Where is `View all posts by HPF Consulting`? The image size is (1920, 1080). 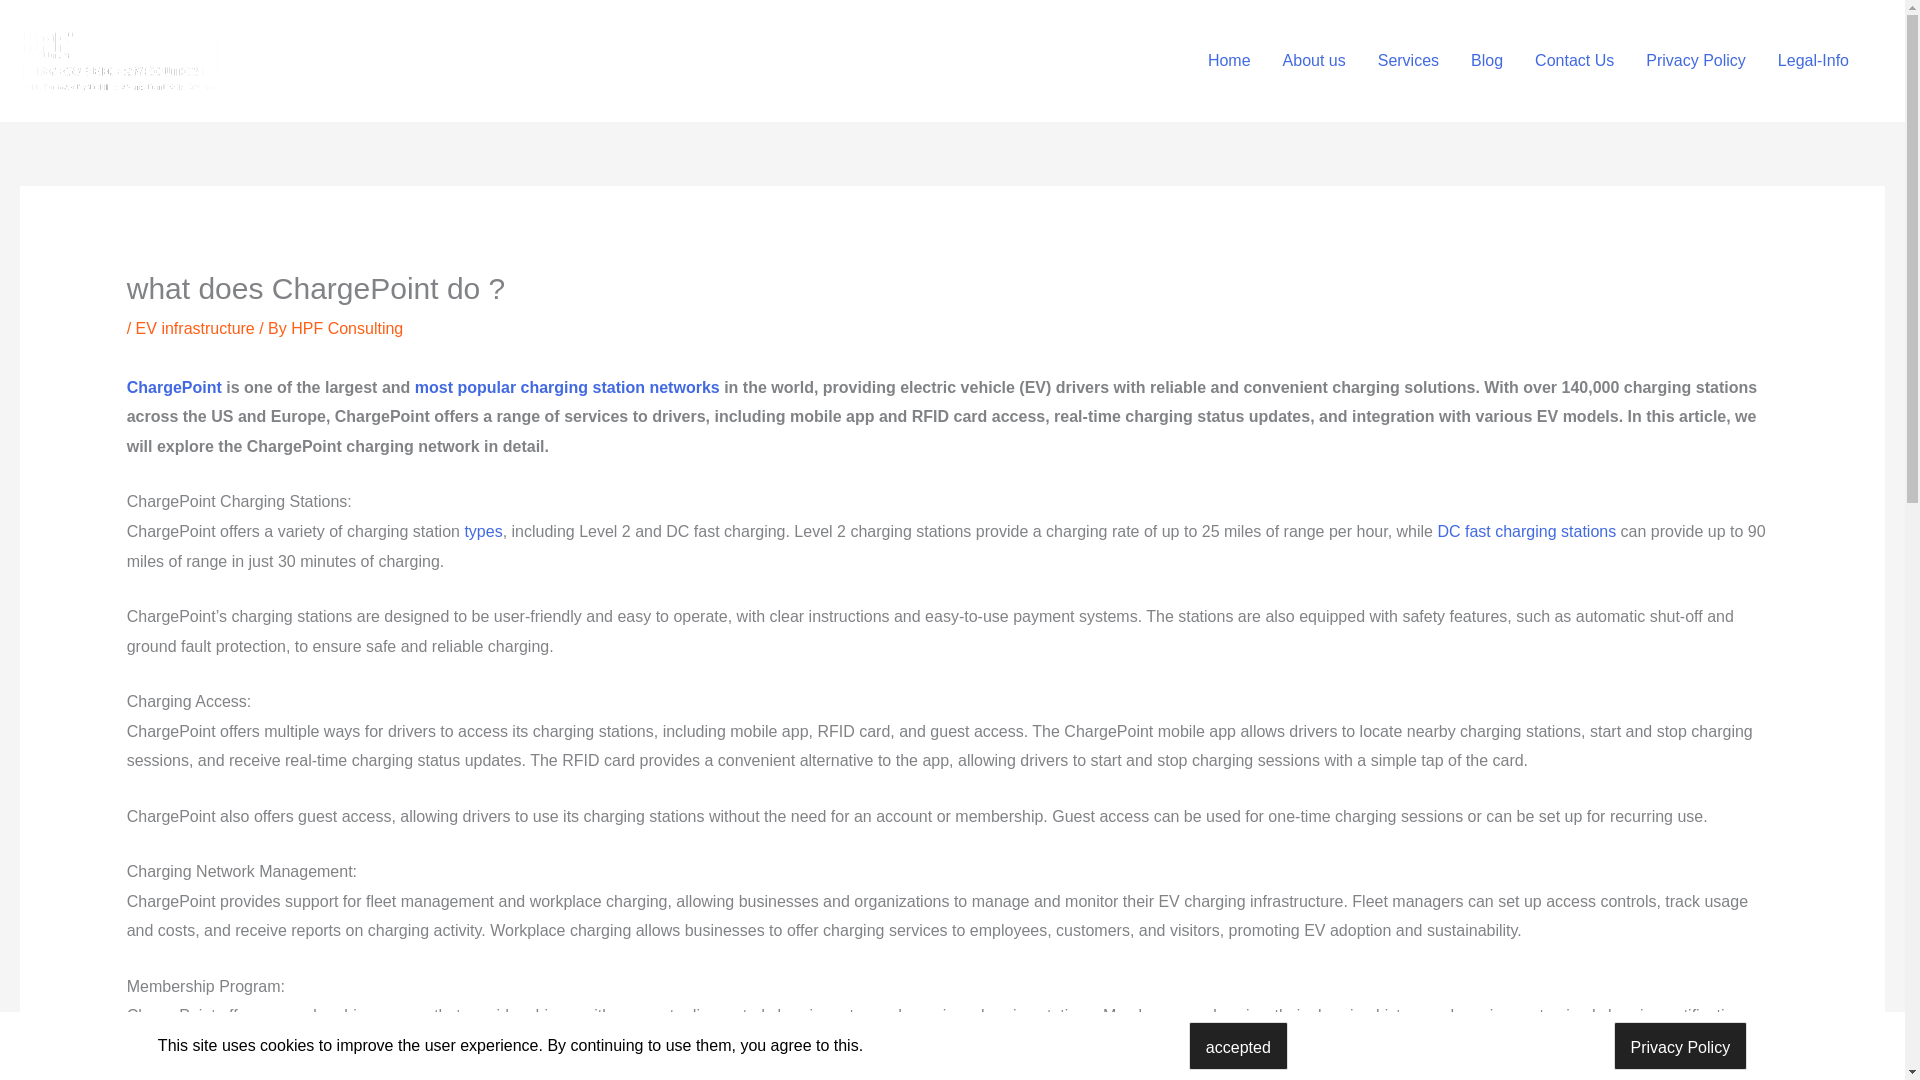 View all posts by HPF Consulting is located at coordinates (347, 328).